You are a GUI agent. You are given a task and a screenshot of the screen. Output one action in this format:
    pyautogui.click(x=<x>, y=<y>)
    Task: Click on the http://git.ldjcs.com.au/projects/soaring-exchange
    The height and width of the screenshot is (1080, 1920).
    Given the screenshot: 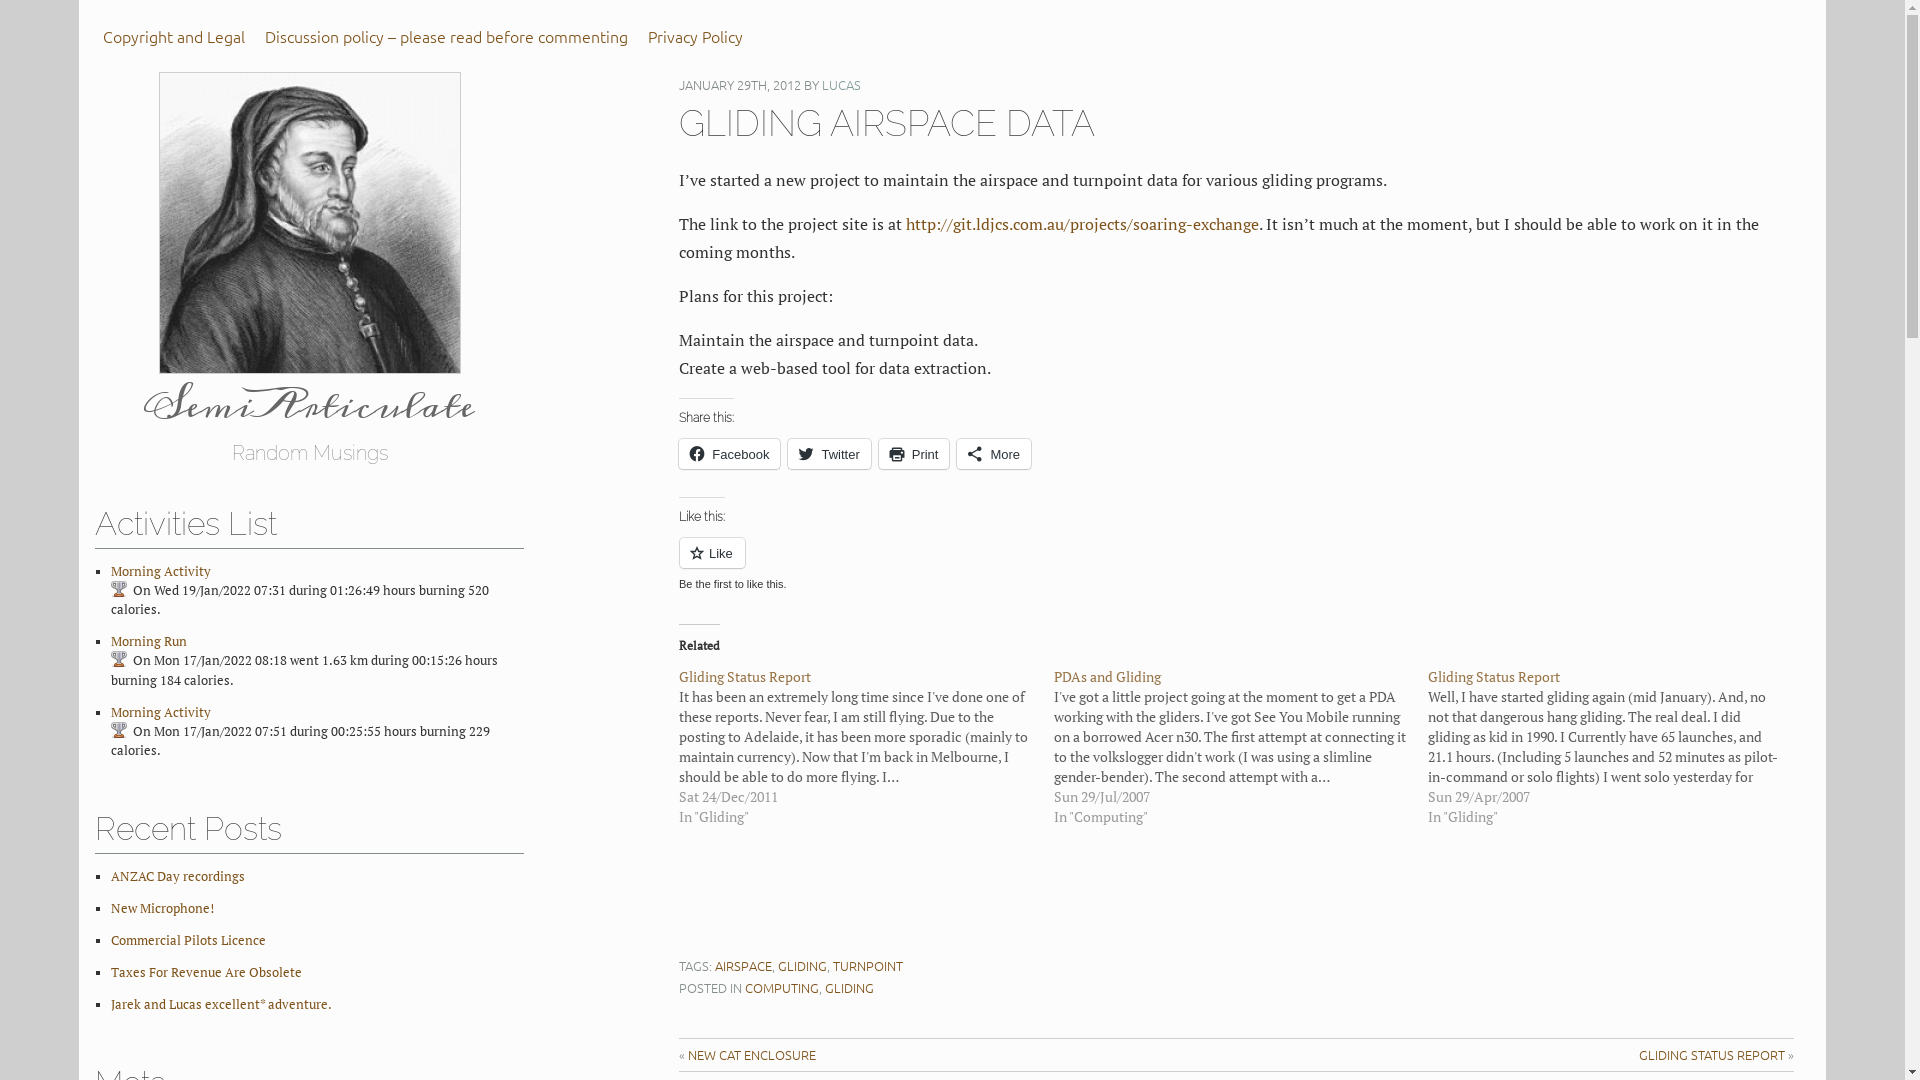 What is the action you would take?
    pyautogui.click(x=1082, y=224)
    